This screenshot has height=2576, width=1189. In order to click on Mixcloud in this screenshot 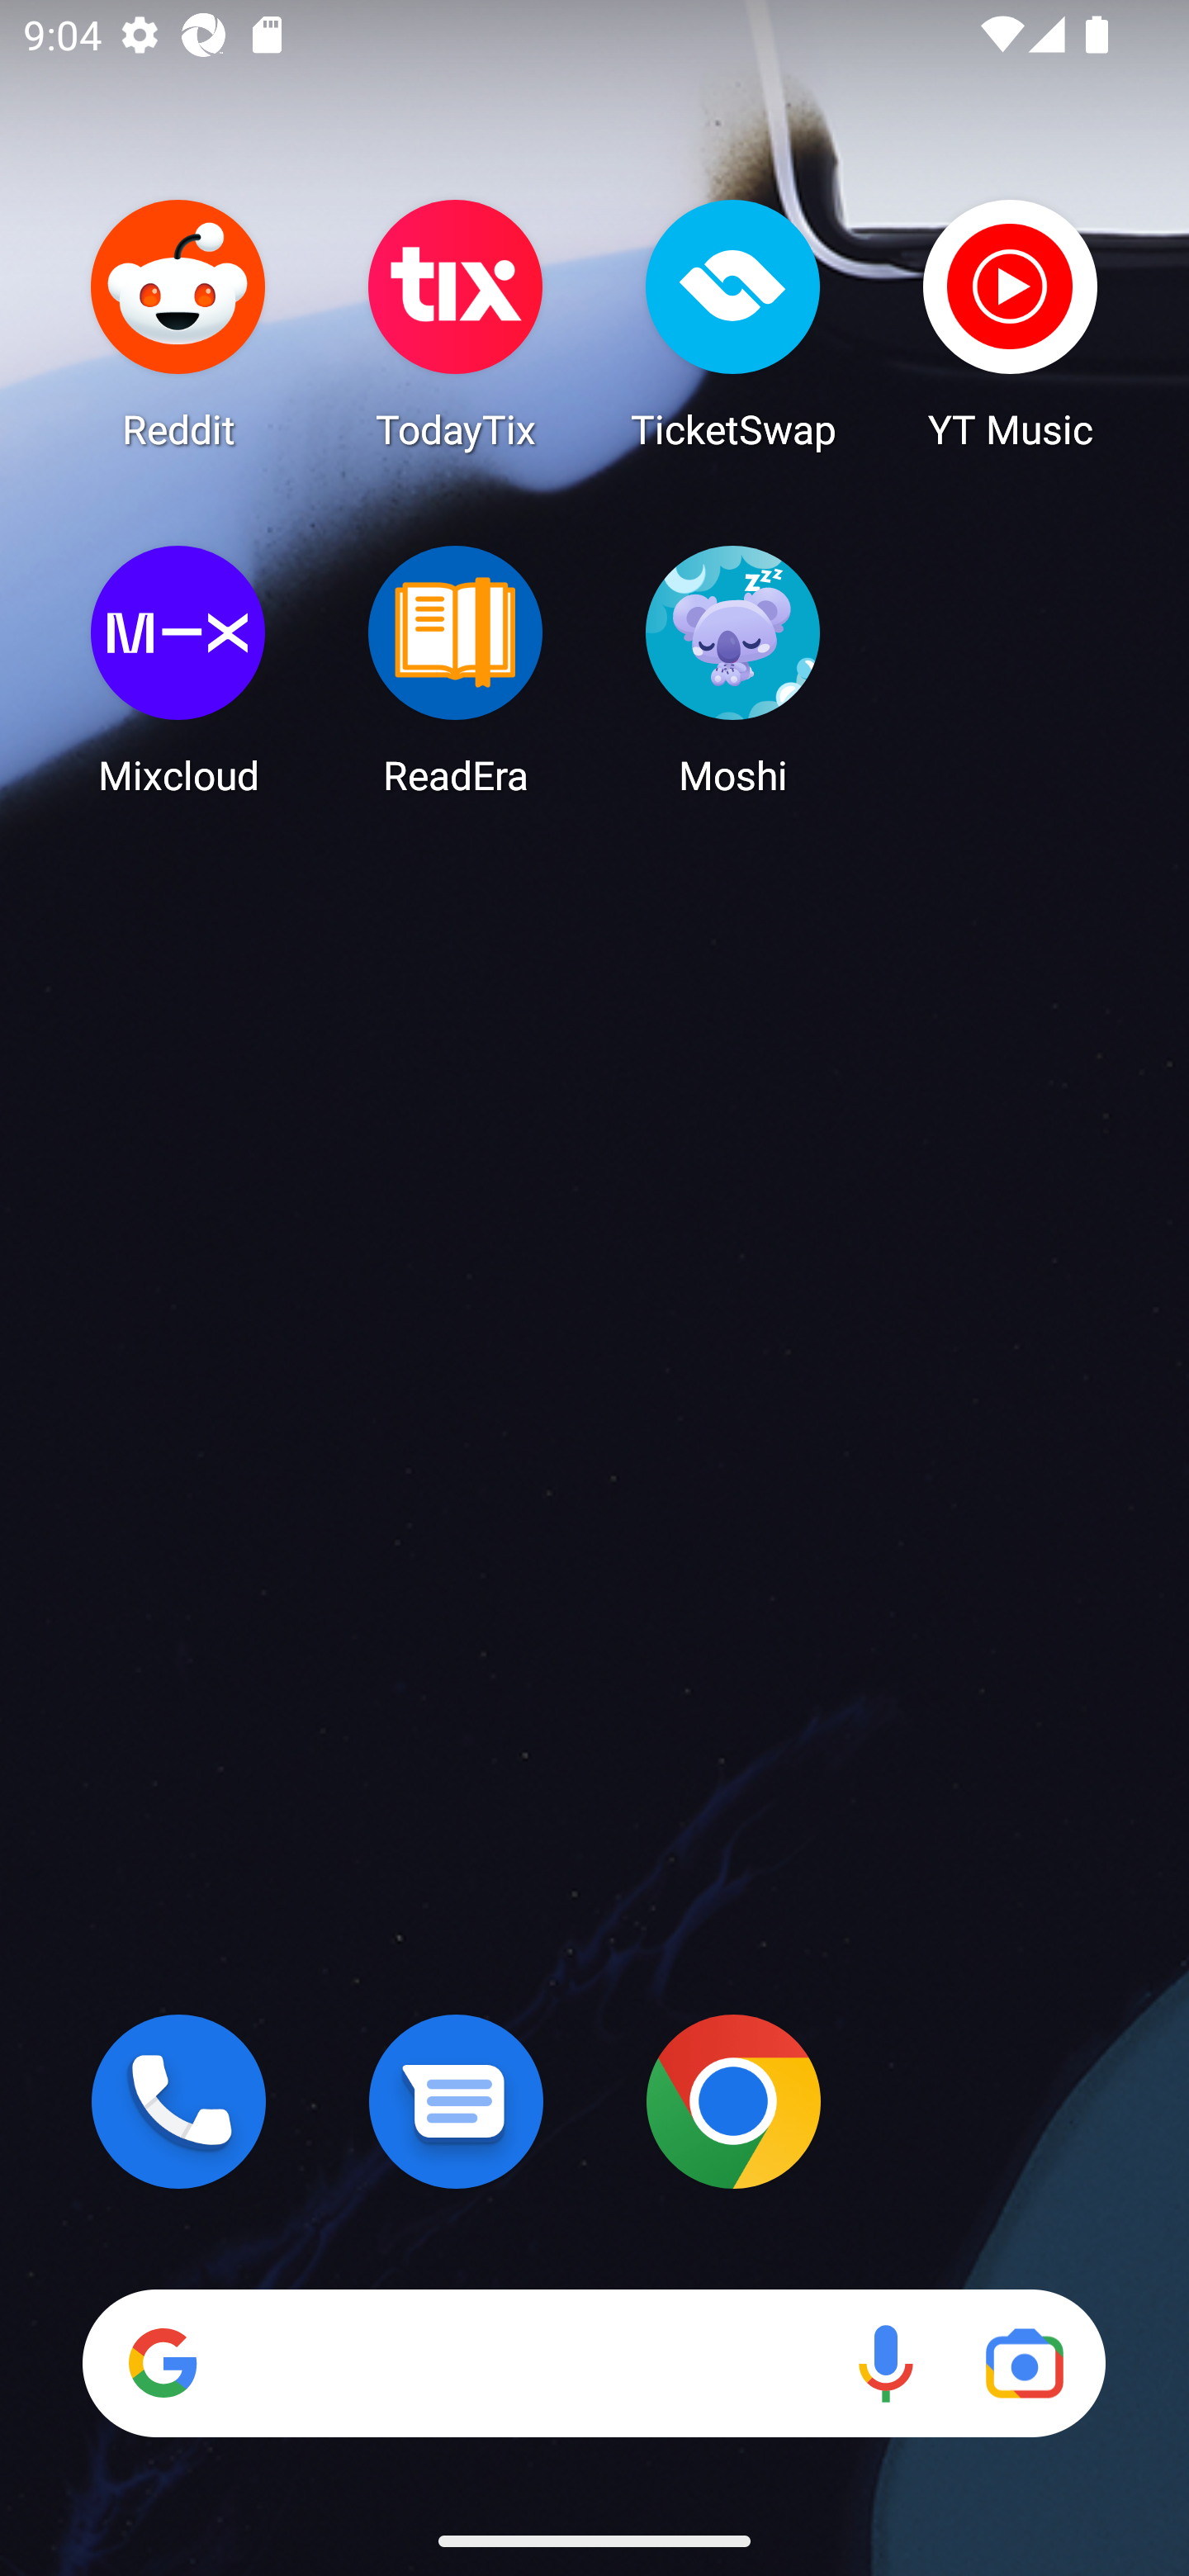, I will do `click(178, 670)`.